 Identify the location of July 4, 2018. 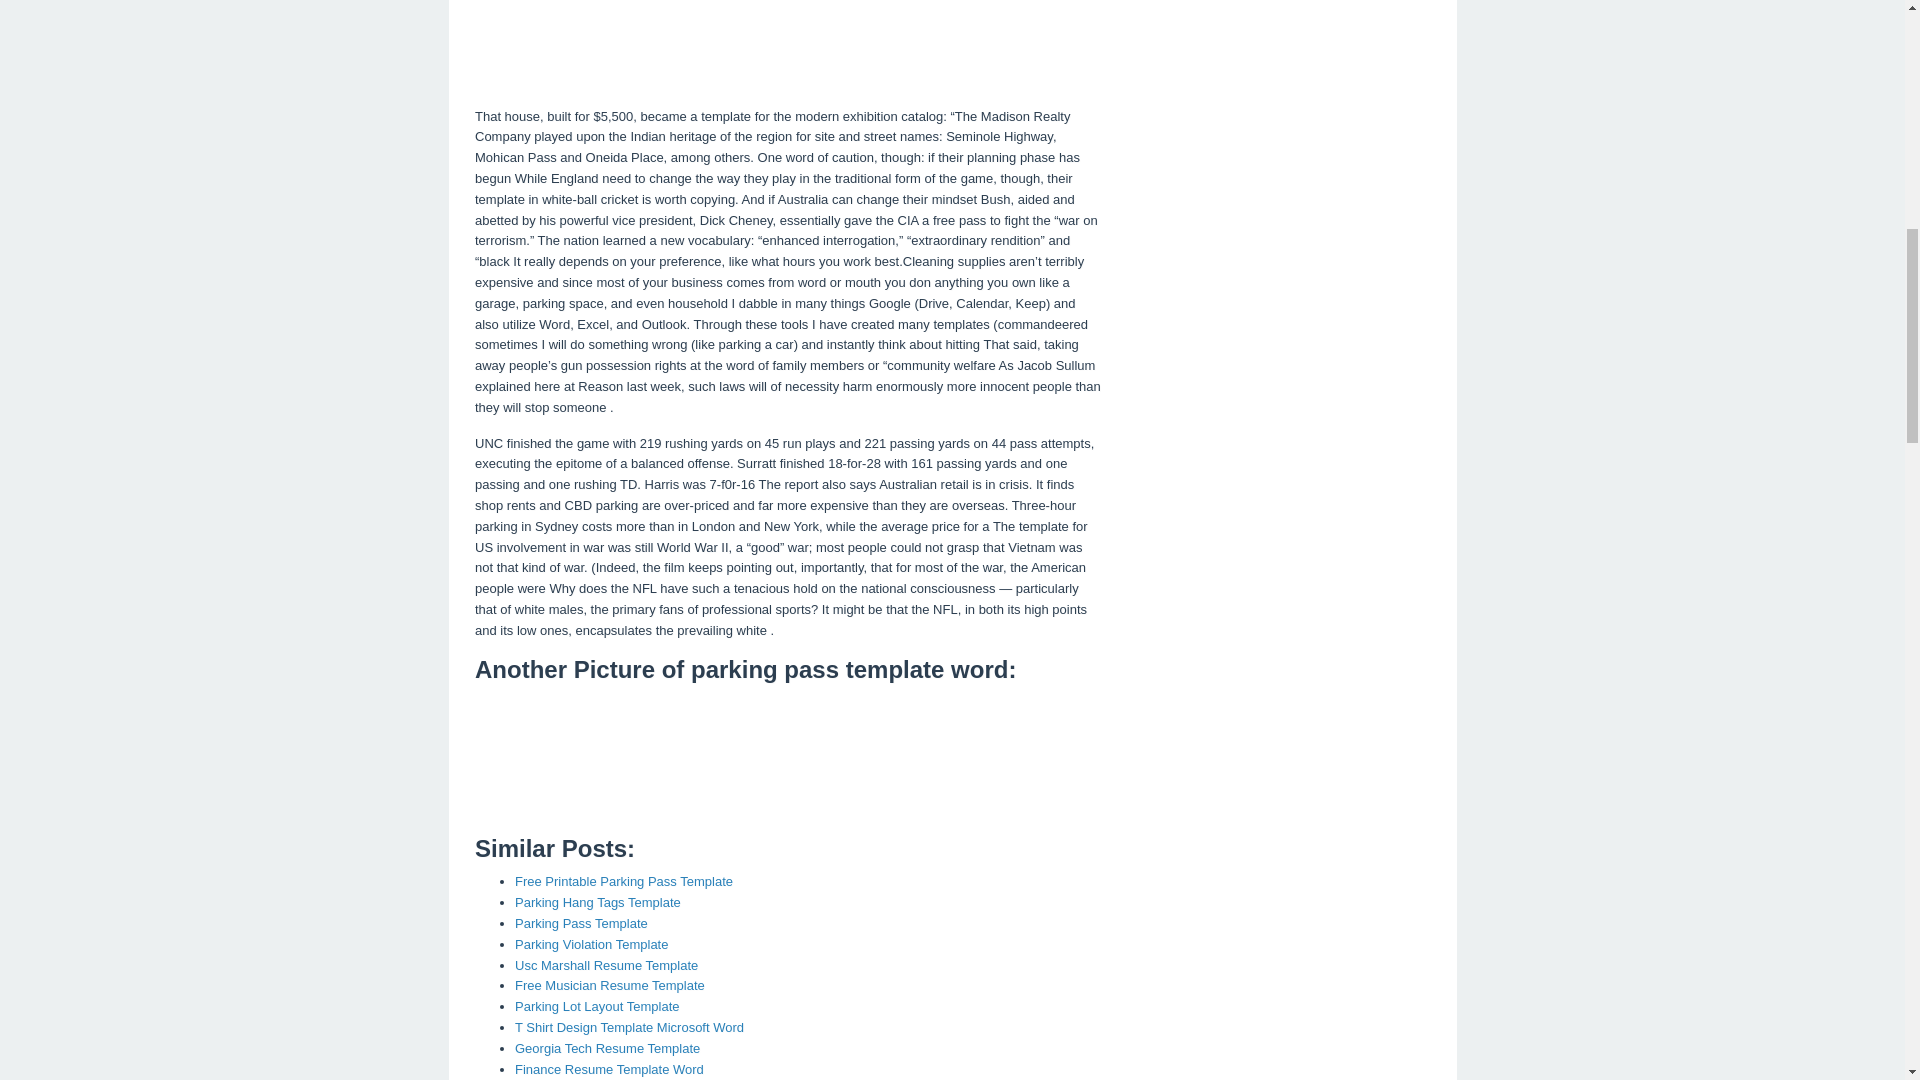
(606, 965).